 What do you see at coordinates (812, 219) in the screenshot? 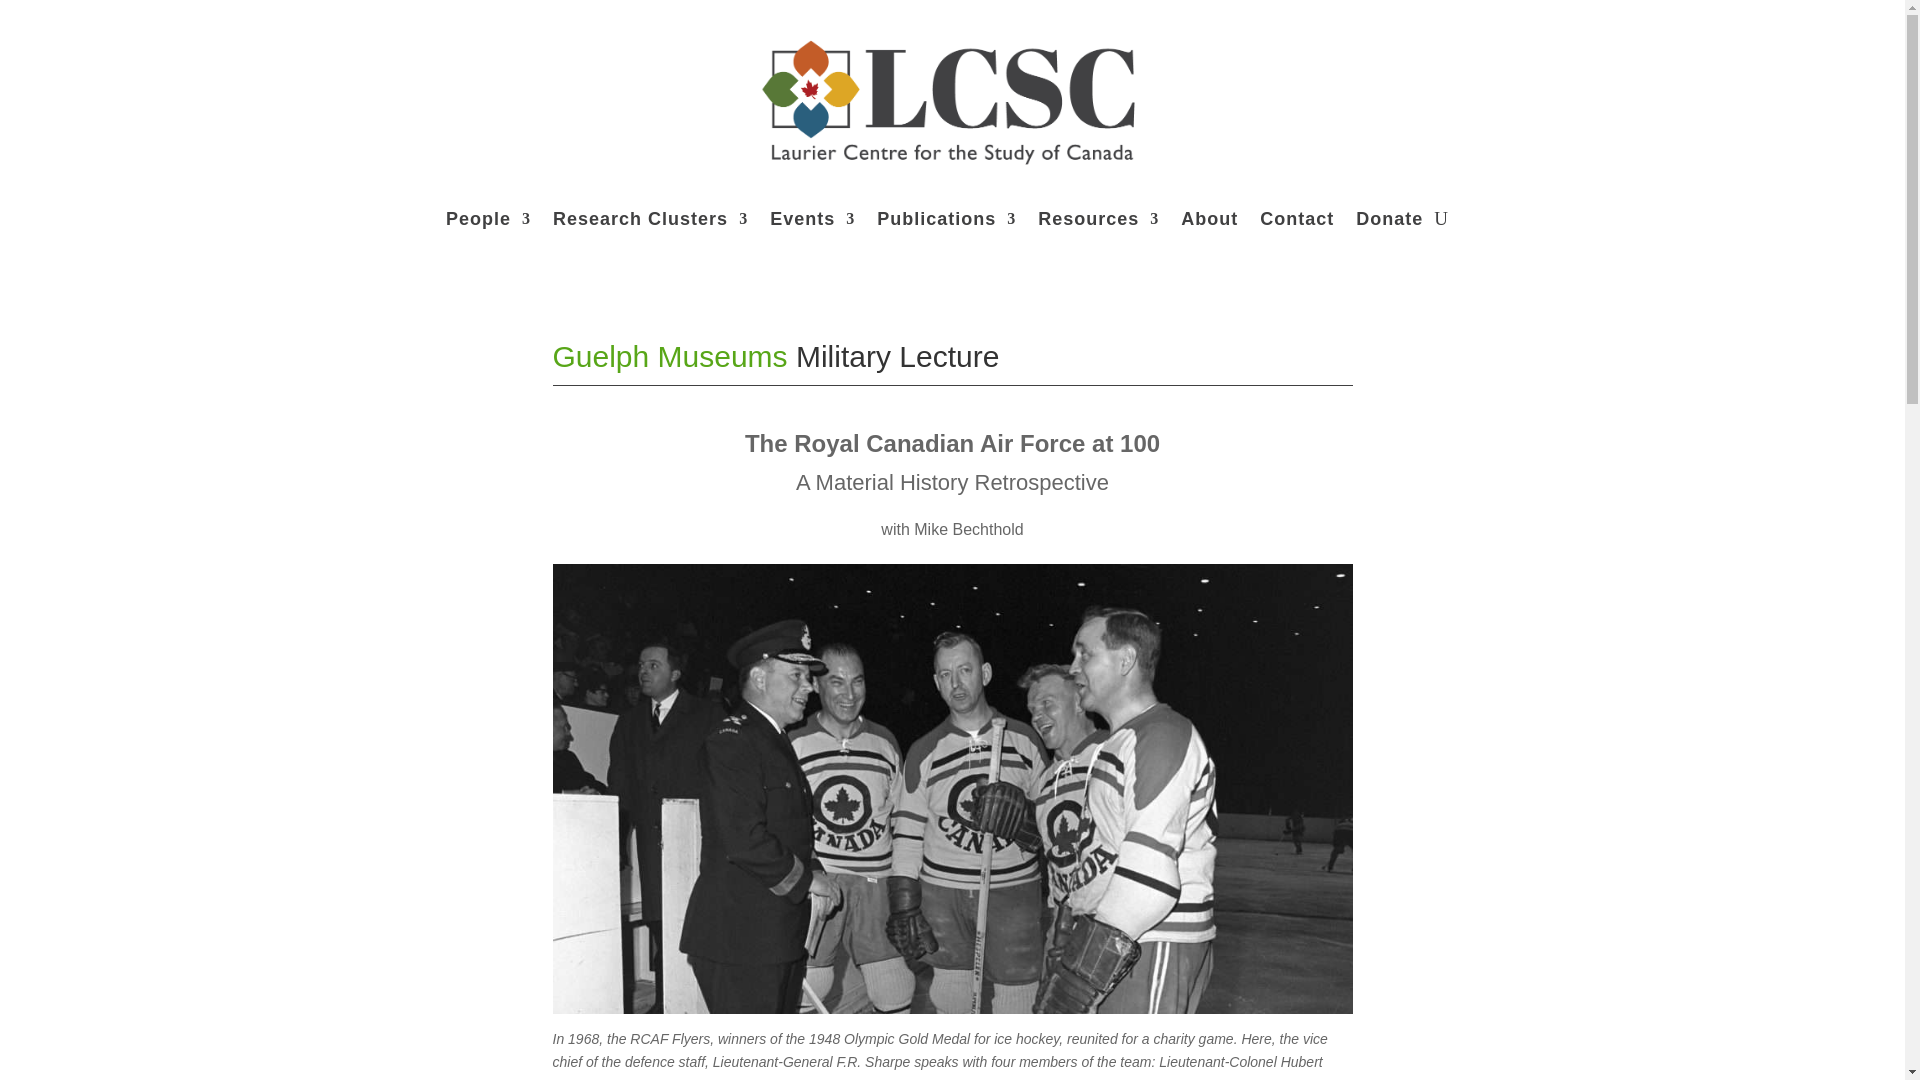
I see `Events` at bounding box center [812, 219].